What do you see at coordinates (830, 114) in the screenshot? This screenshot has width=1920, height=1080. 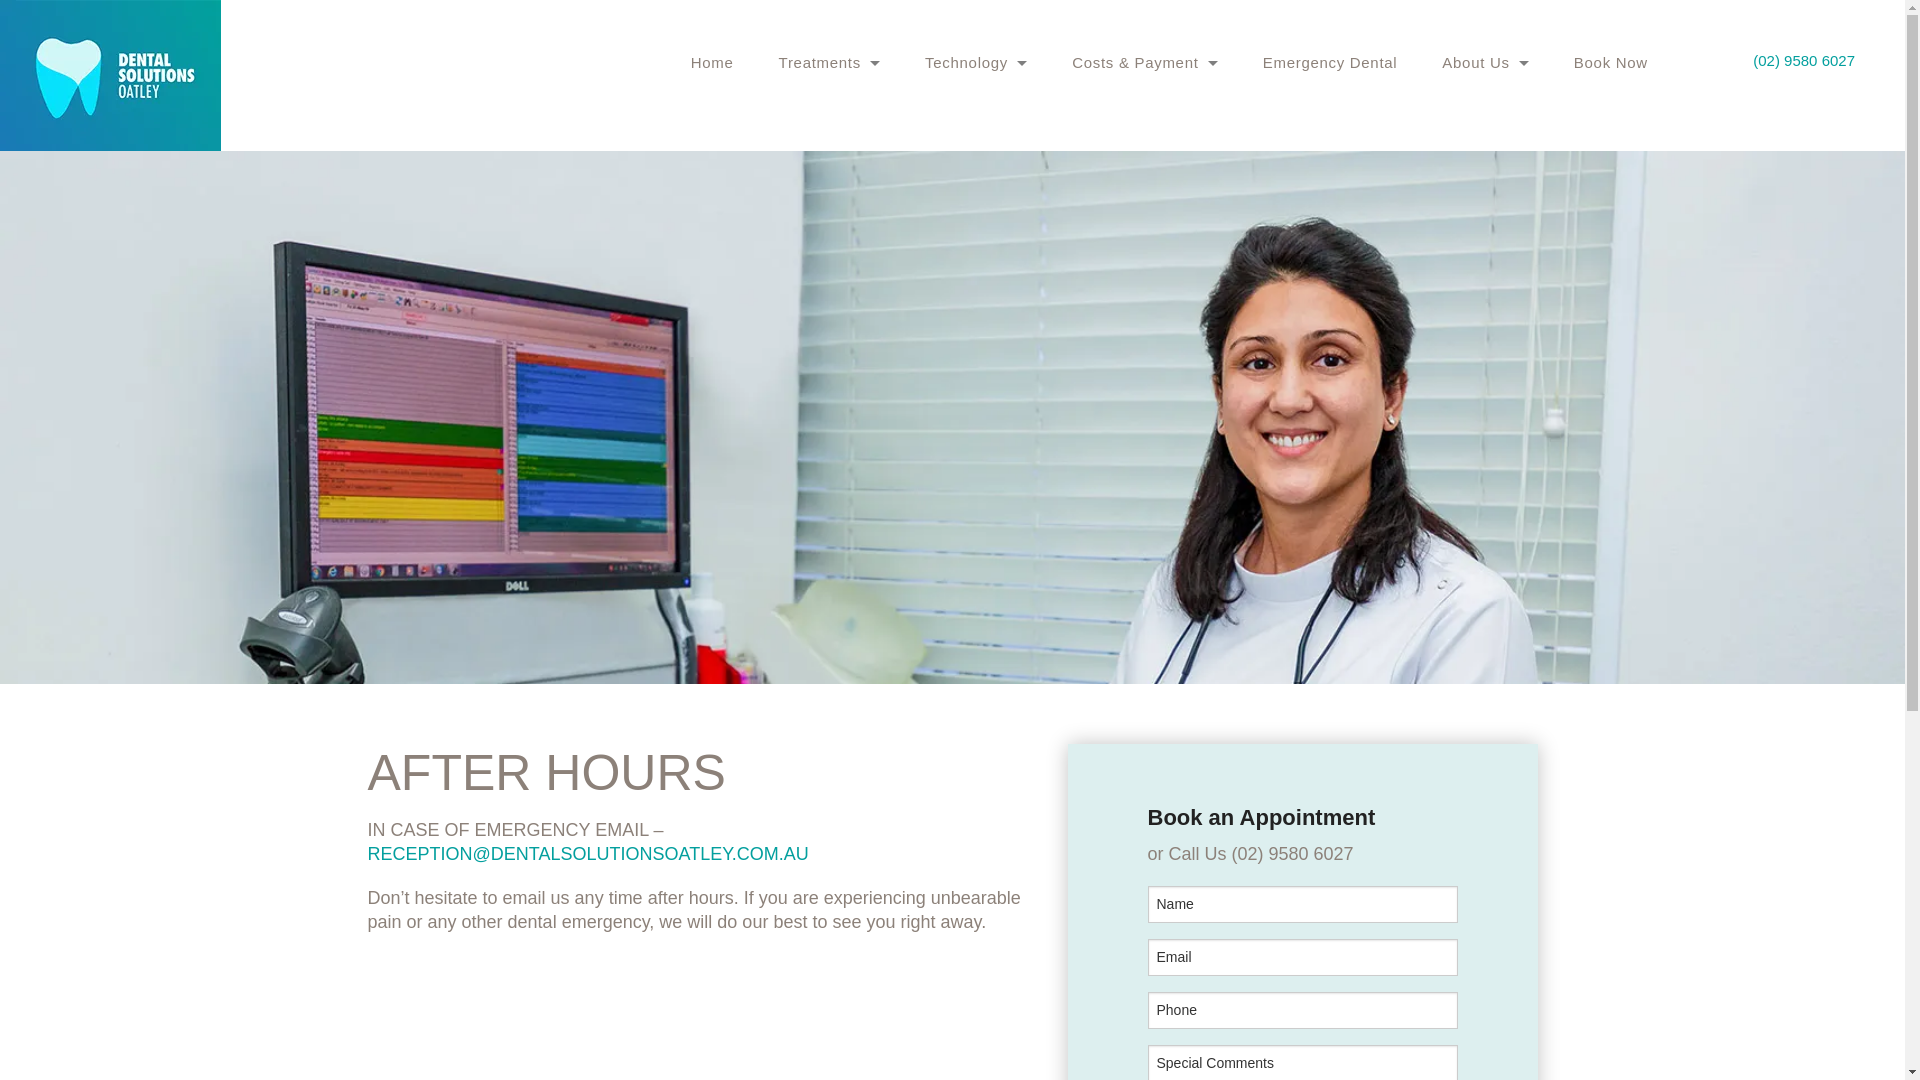 I see `General Treatment` at bounding box center [830, 114].